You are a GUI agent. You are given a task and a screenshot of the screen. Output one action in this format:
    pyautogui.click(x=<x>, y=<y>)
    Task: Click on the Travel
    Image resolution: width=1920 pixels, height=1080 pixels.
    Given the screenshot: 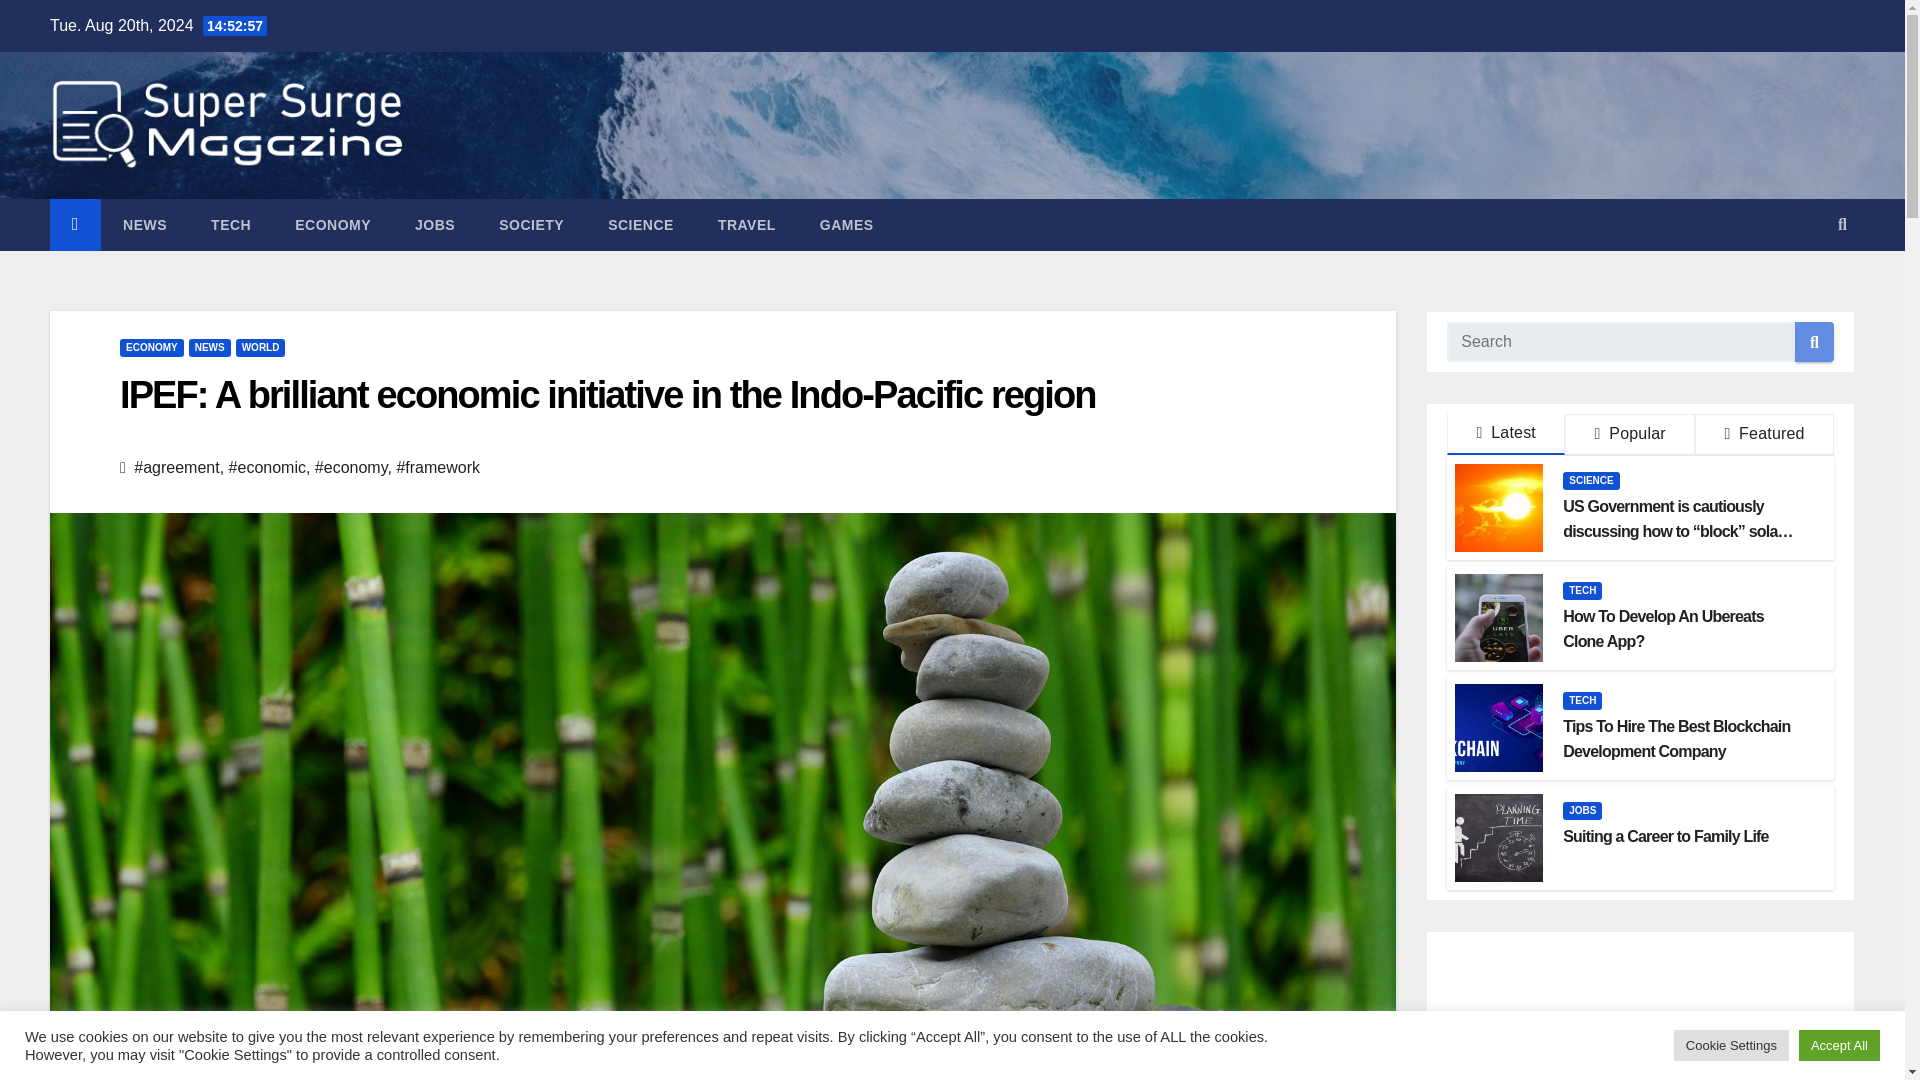 What is the action you would take?
    pyautogui.click(x=746, y=224)
    